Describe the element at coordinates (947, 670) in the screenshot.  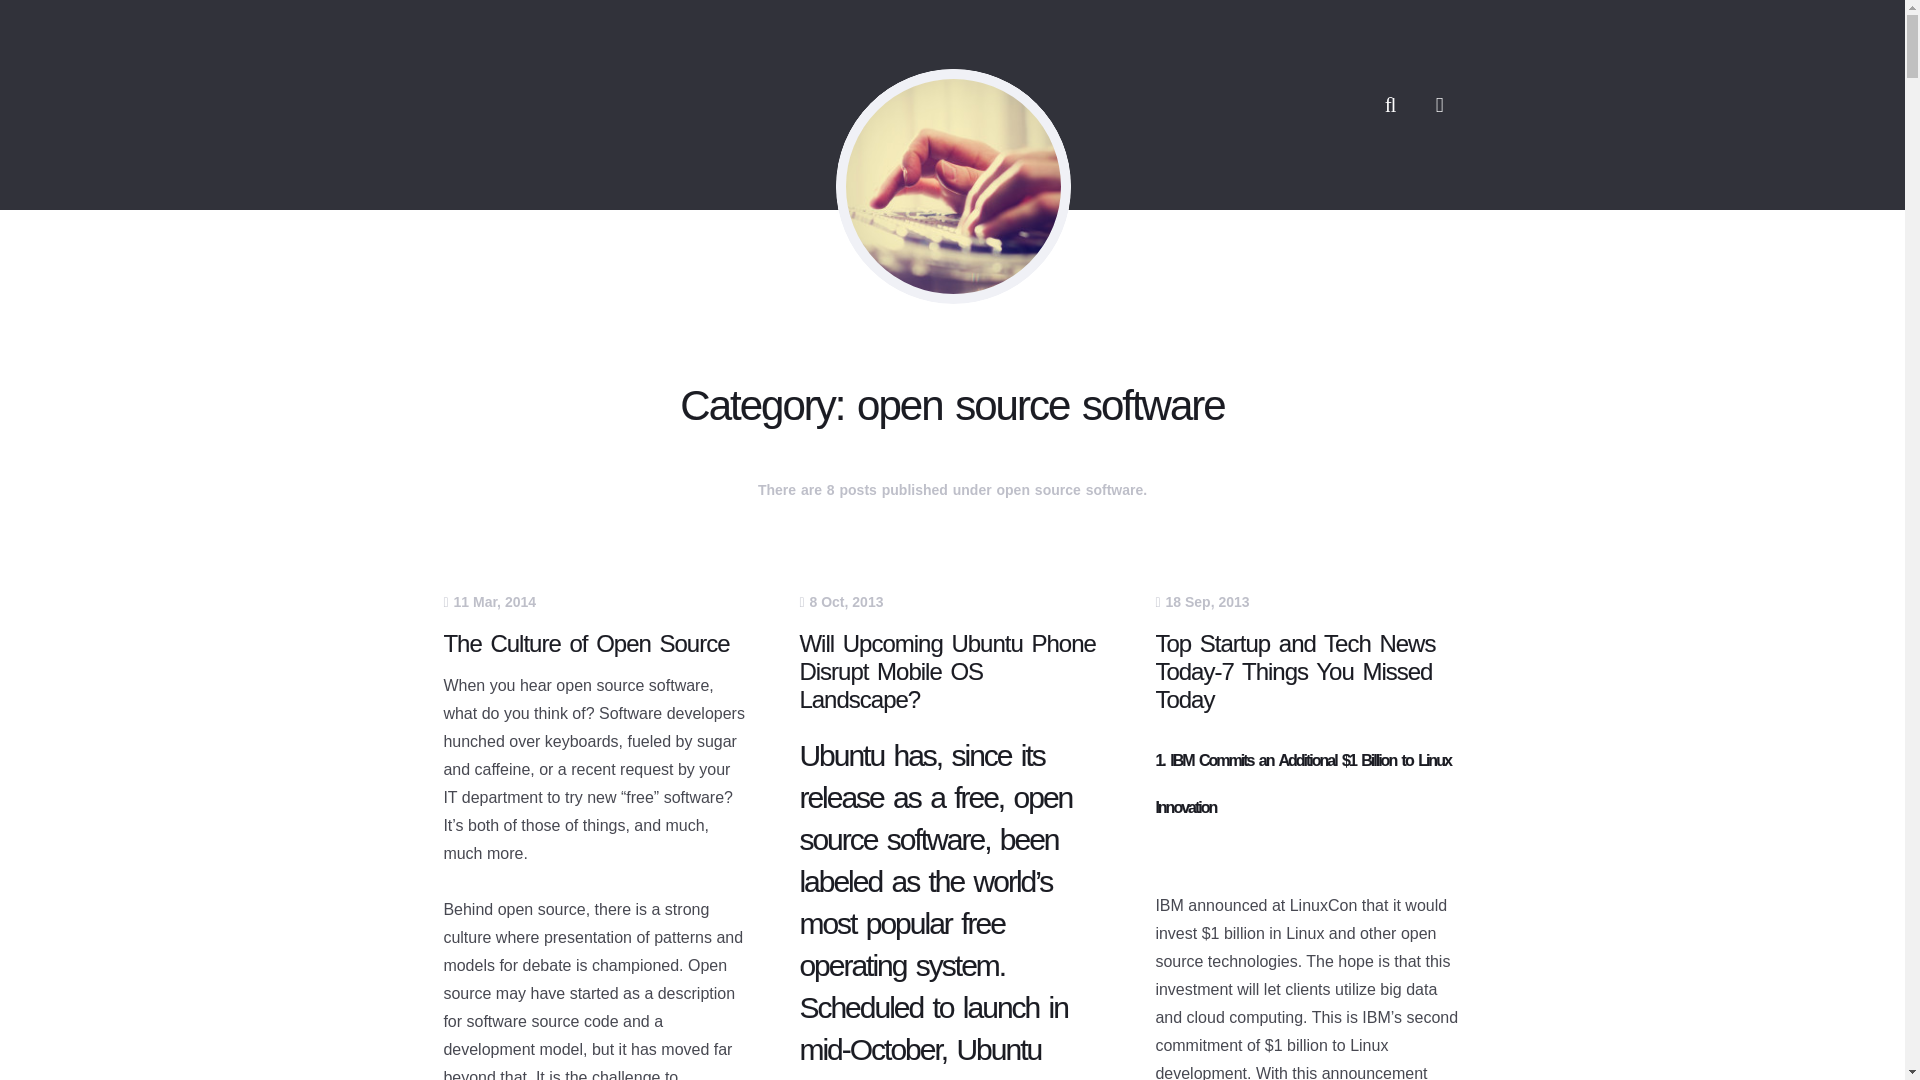
I see `Will Upcoming Ubuntu Phone Disrupt Mobile OS Landscape?` at that location.